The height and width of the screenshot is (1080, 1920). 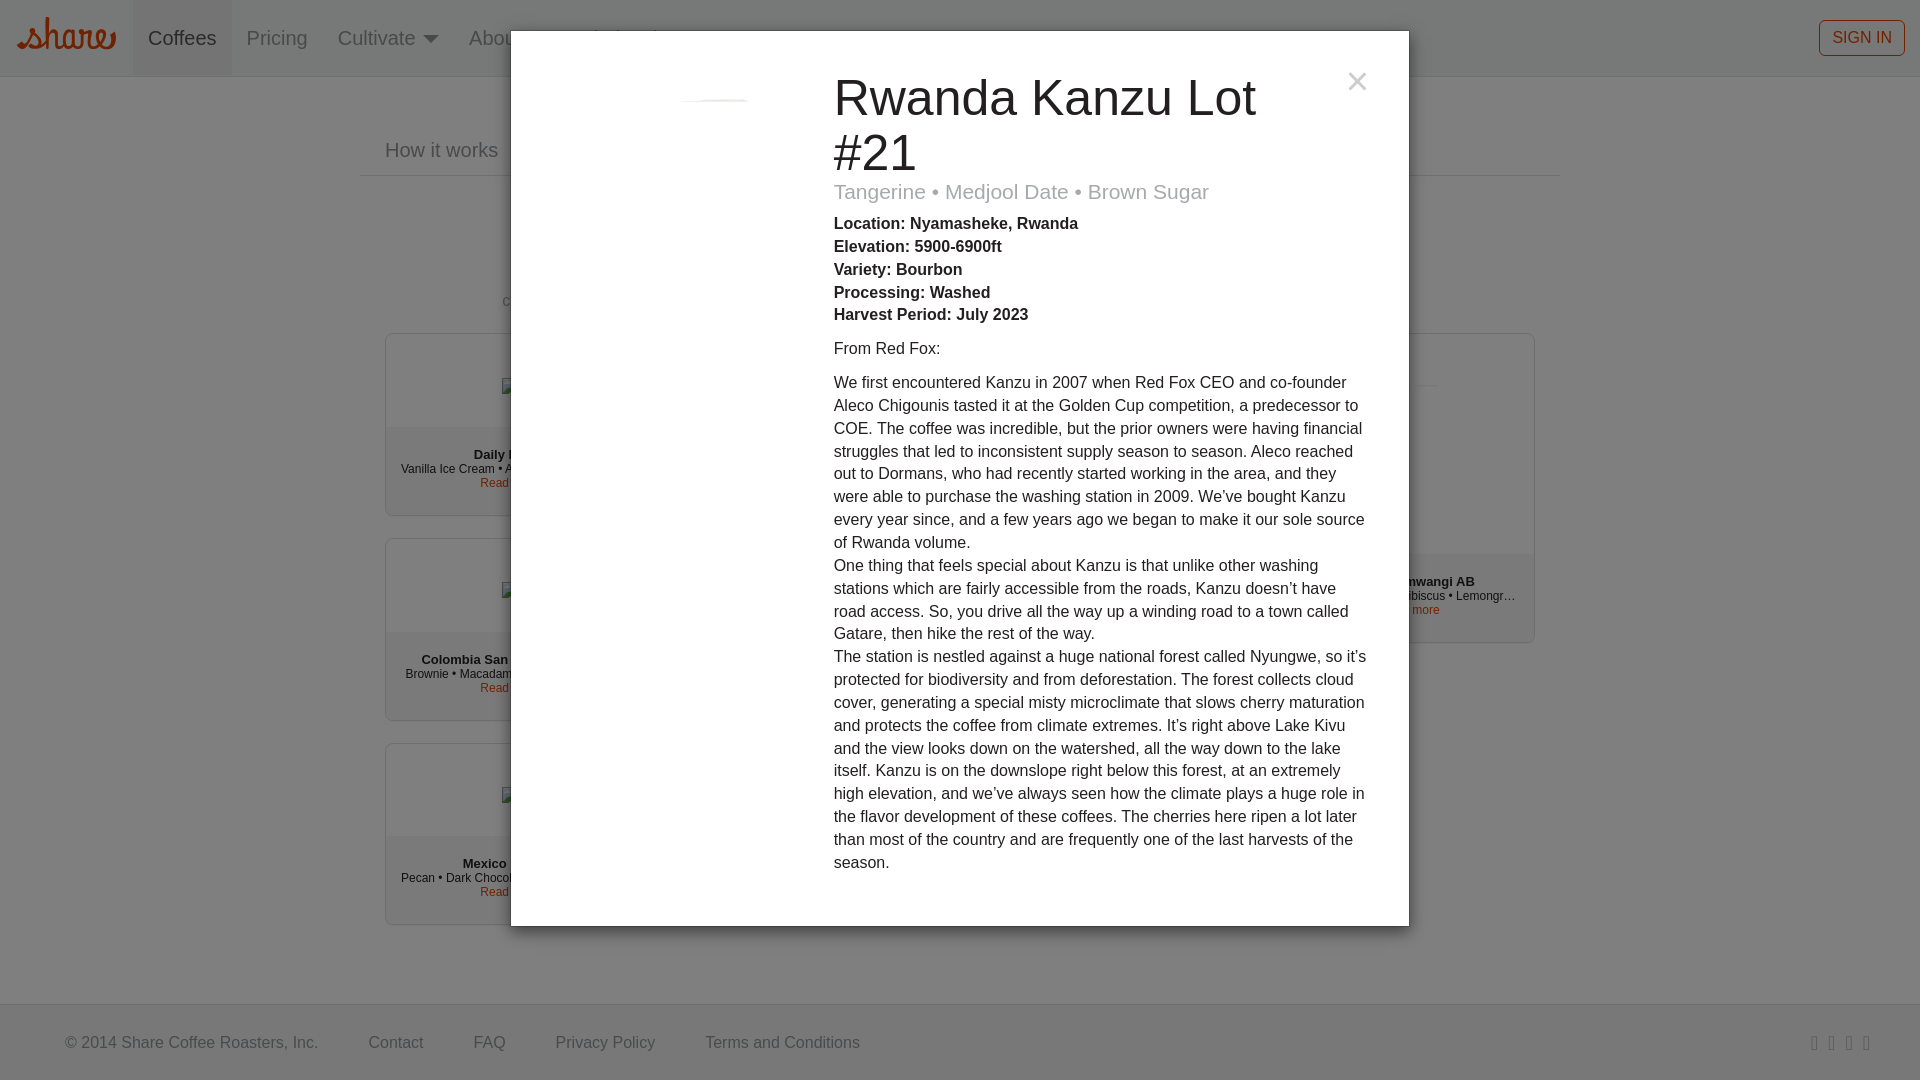 I want to click on SIGN IN, so click(x=1861, y=38).